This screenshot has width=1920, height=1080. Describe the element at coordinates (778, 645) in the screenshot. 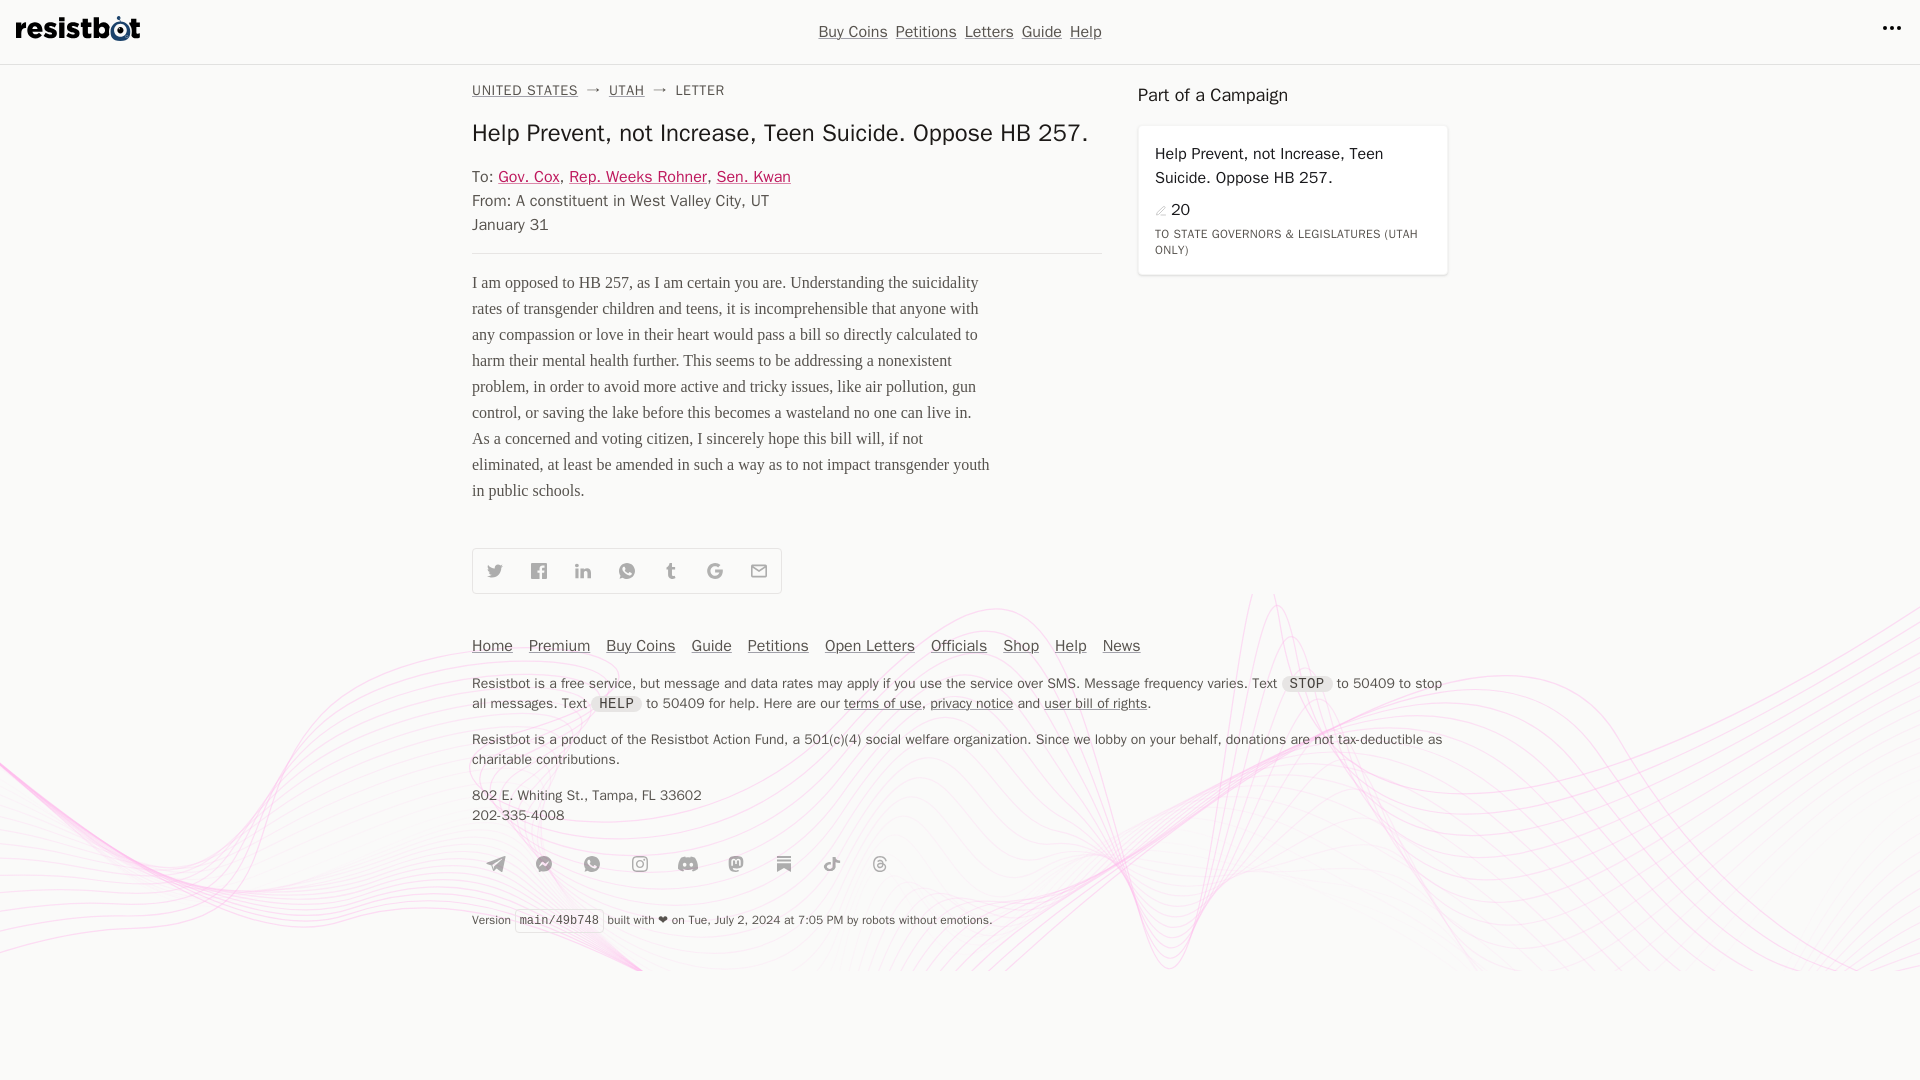

I see `Petitions` at that location.